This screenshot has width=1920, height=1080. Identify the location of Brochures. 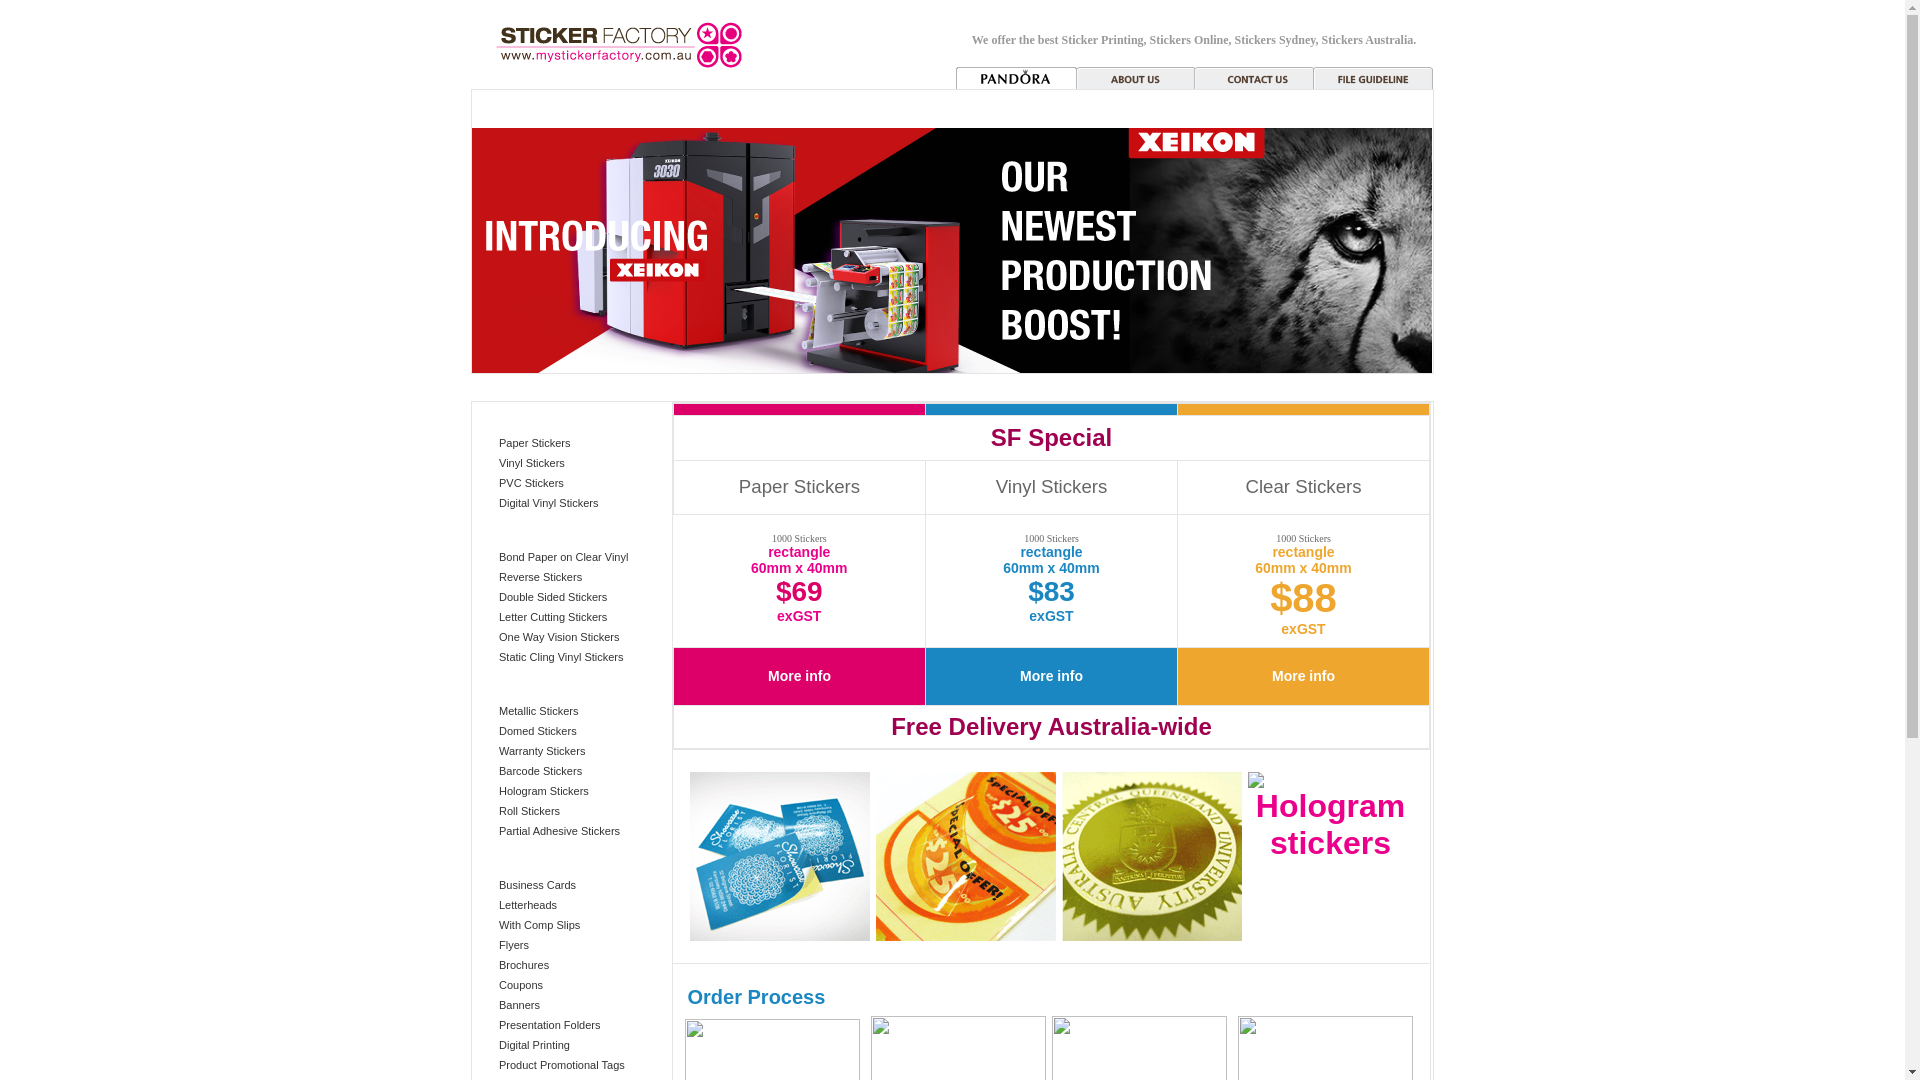
(524, 965).